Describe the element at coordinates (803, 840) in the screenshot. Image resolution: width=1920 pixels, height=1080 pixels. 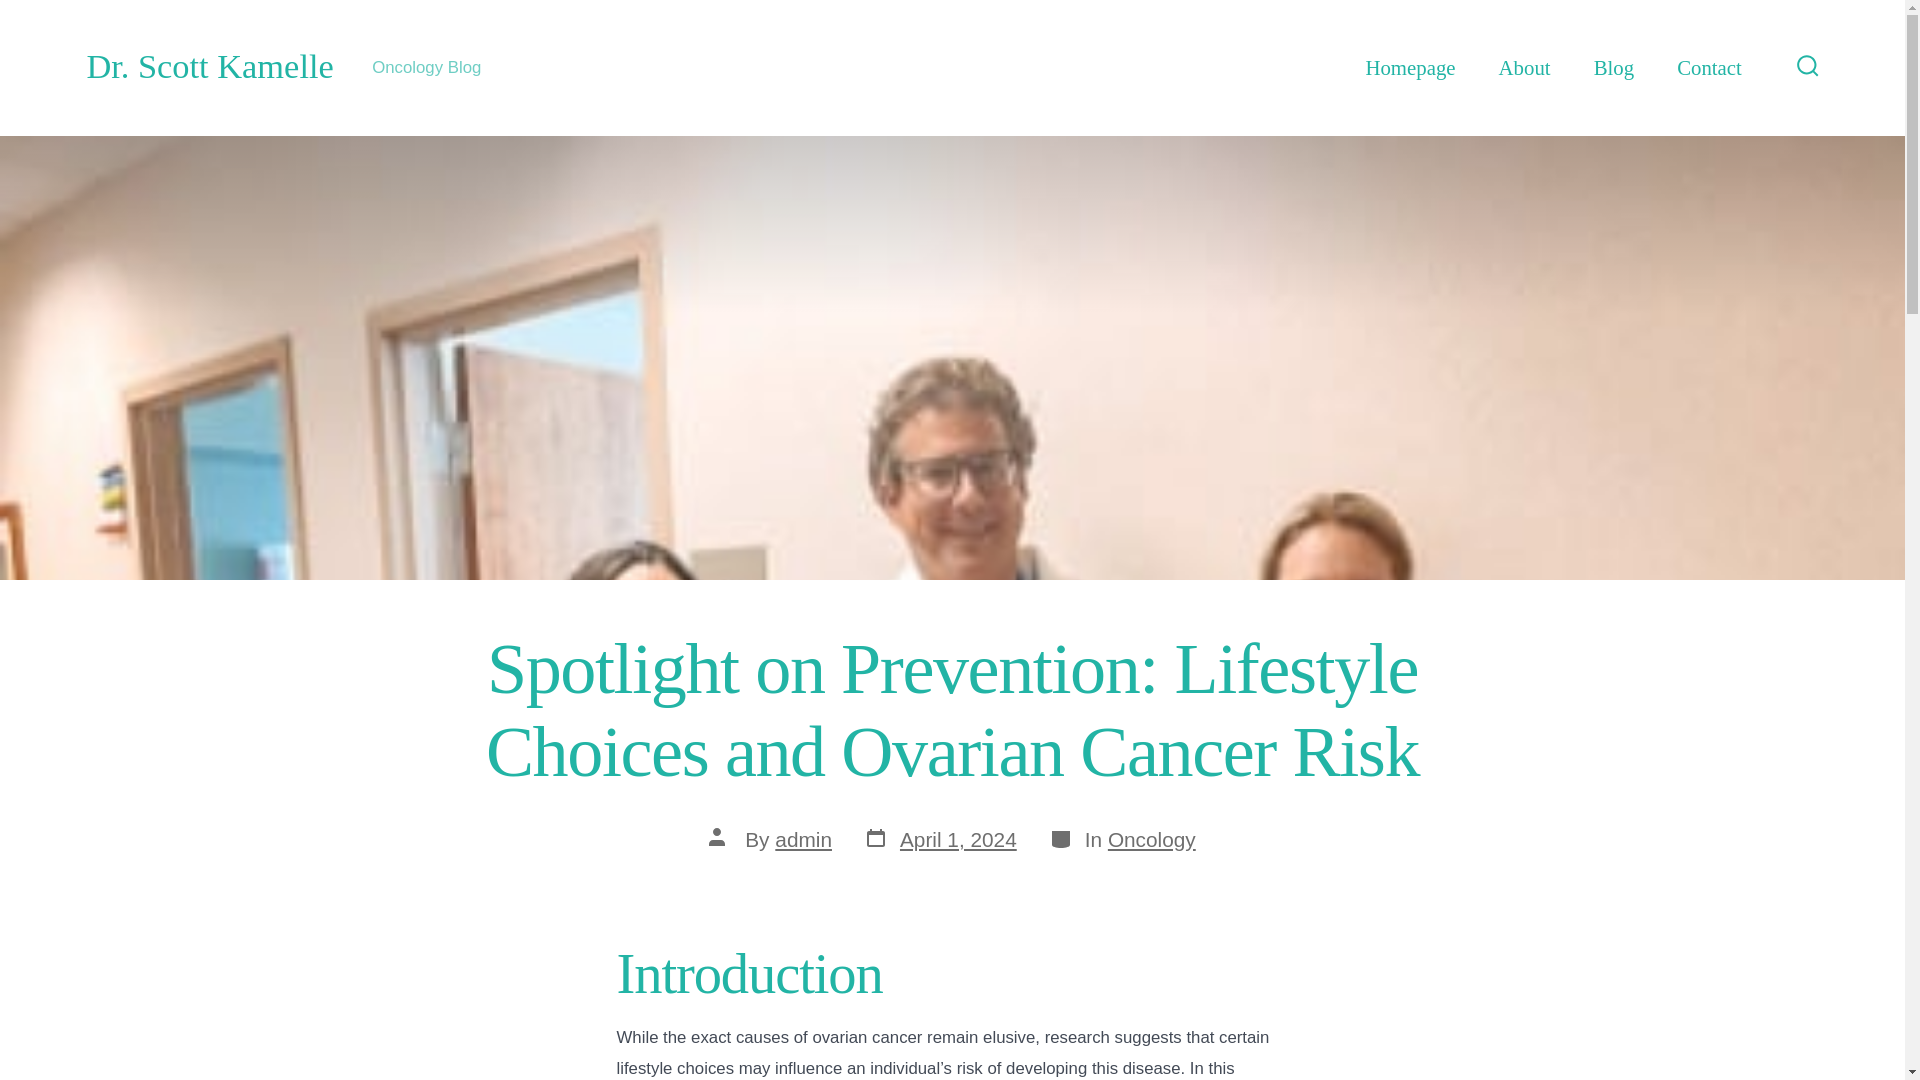
I see `admin` at that location.